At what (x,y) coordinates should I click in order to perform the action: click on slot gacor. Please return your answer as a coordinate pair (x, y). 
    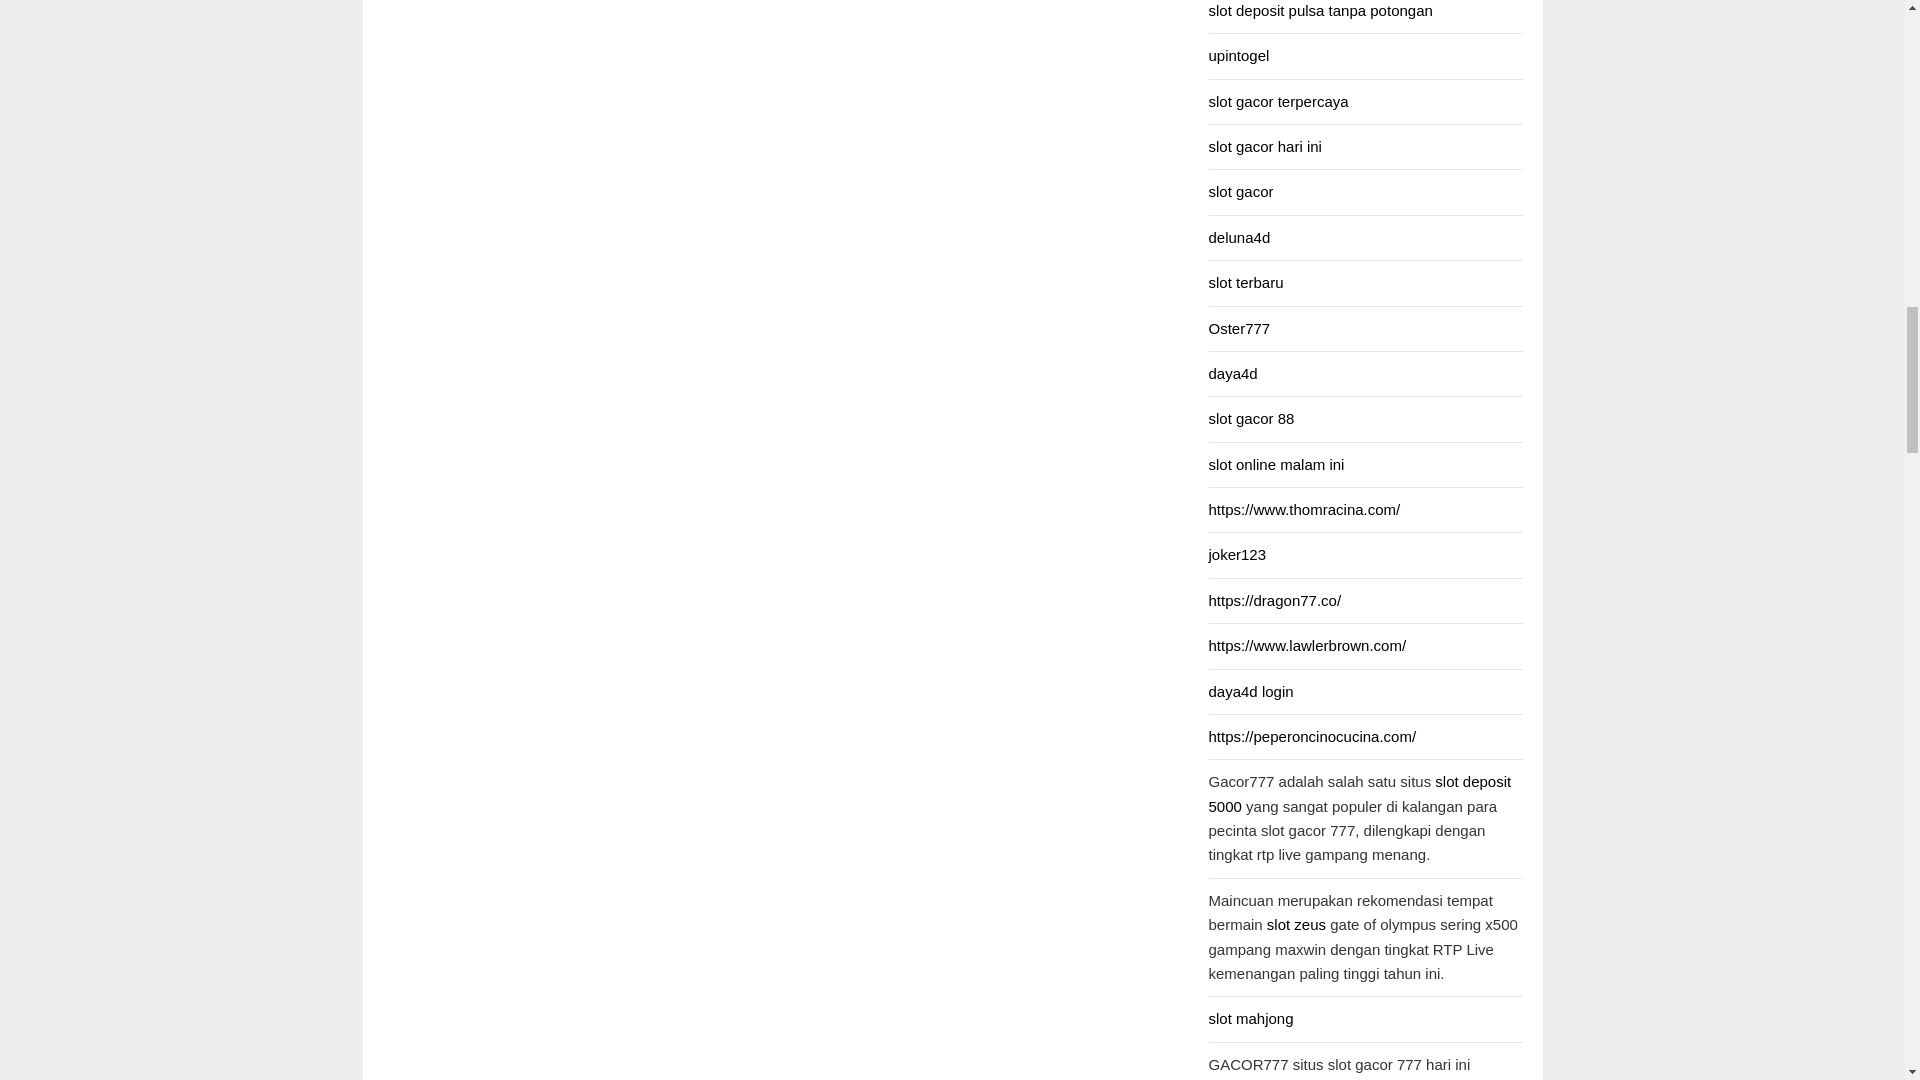
    Looking at the image, I should click on (1240, 190).